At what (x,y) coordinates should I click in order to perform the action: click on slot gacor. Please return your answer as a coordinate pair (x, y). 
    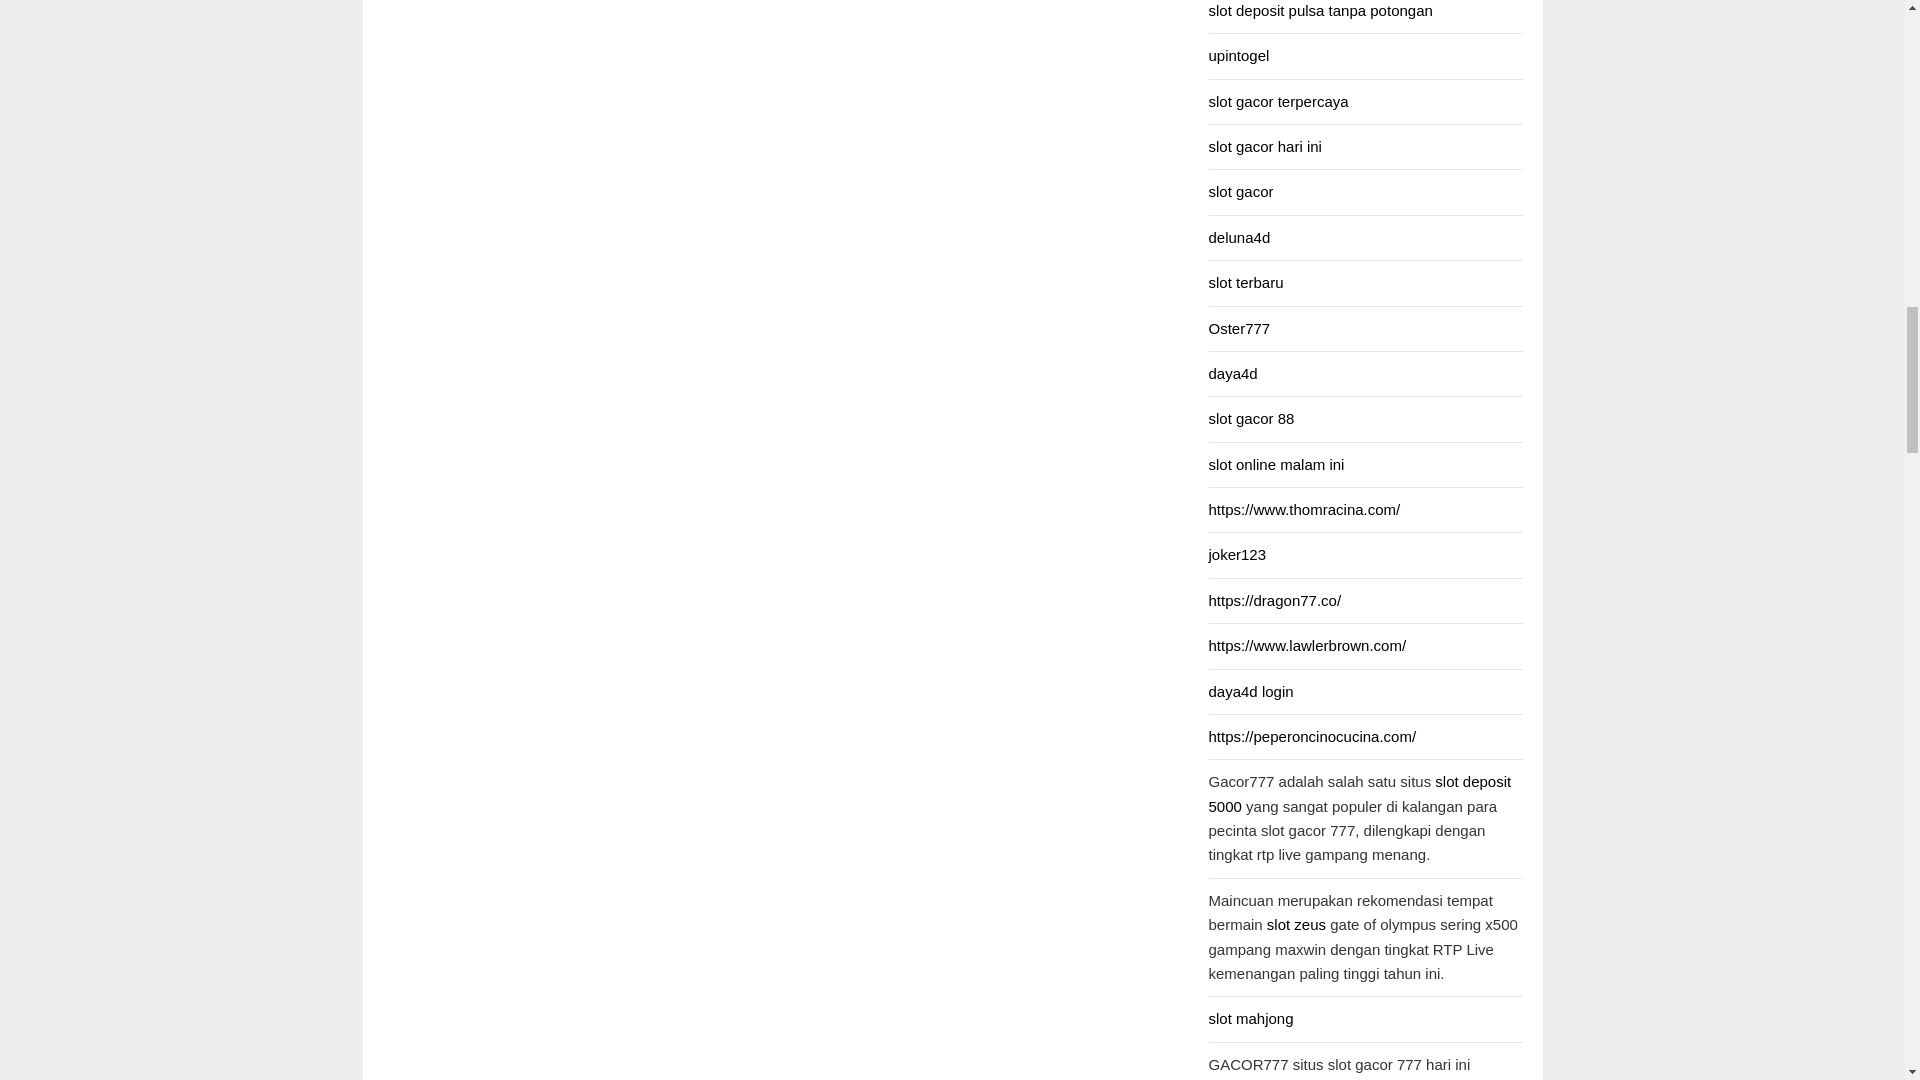
    Looking at the image, I should click on (1240, 190).